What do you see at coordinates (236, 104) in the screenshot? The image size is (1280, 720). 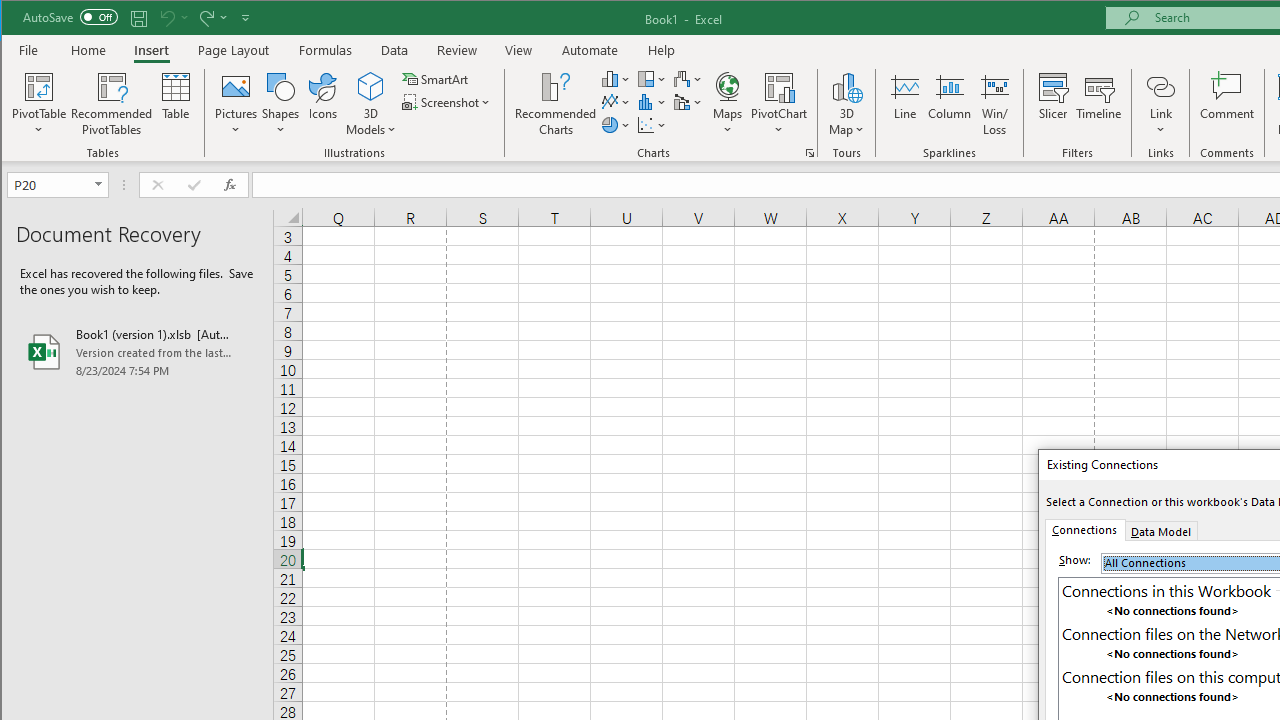 I see `Pictures` at bounding box center [236, 104].